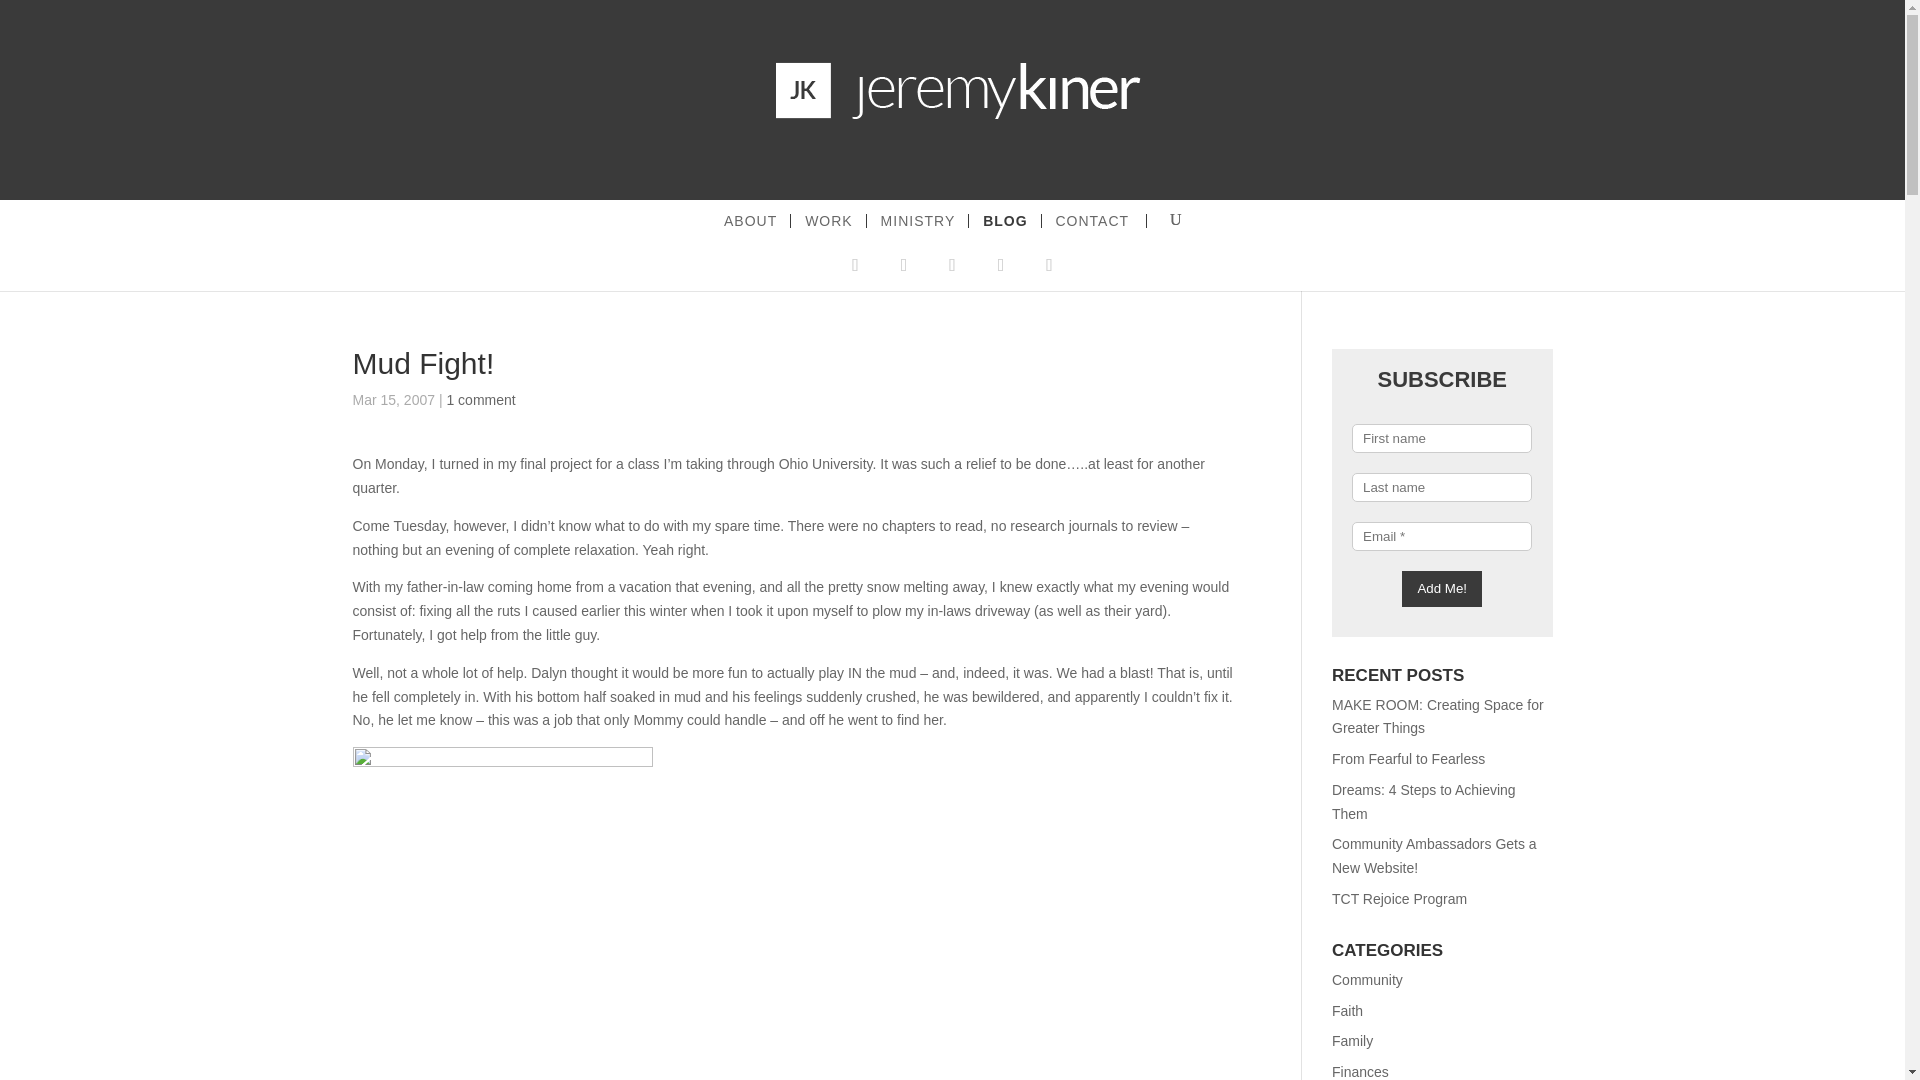 This screenshot has width=1920, height=1080. I want to click on BLOG, so click(1006, 220).